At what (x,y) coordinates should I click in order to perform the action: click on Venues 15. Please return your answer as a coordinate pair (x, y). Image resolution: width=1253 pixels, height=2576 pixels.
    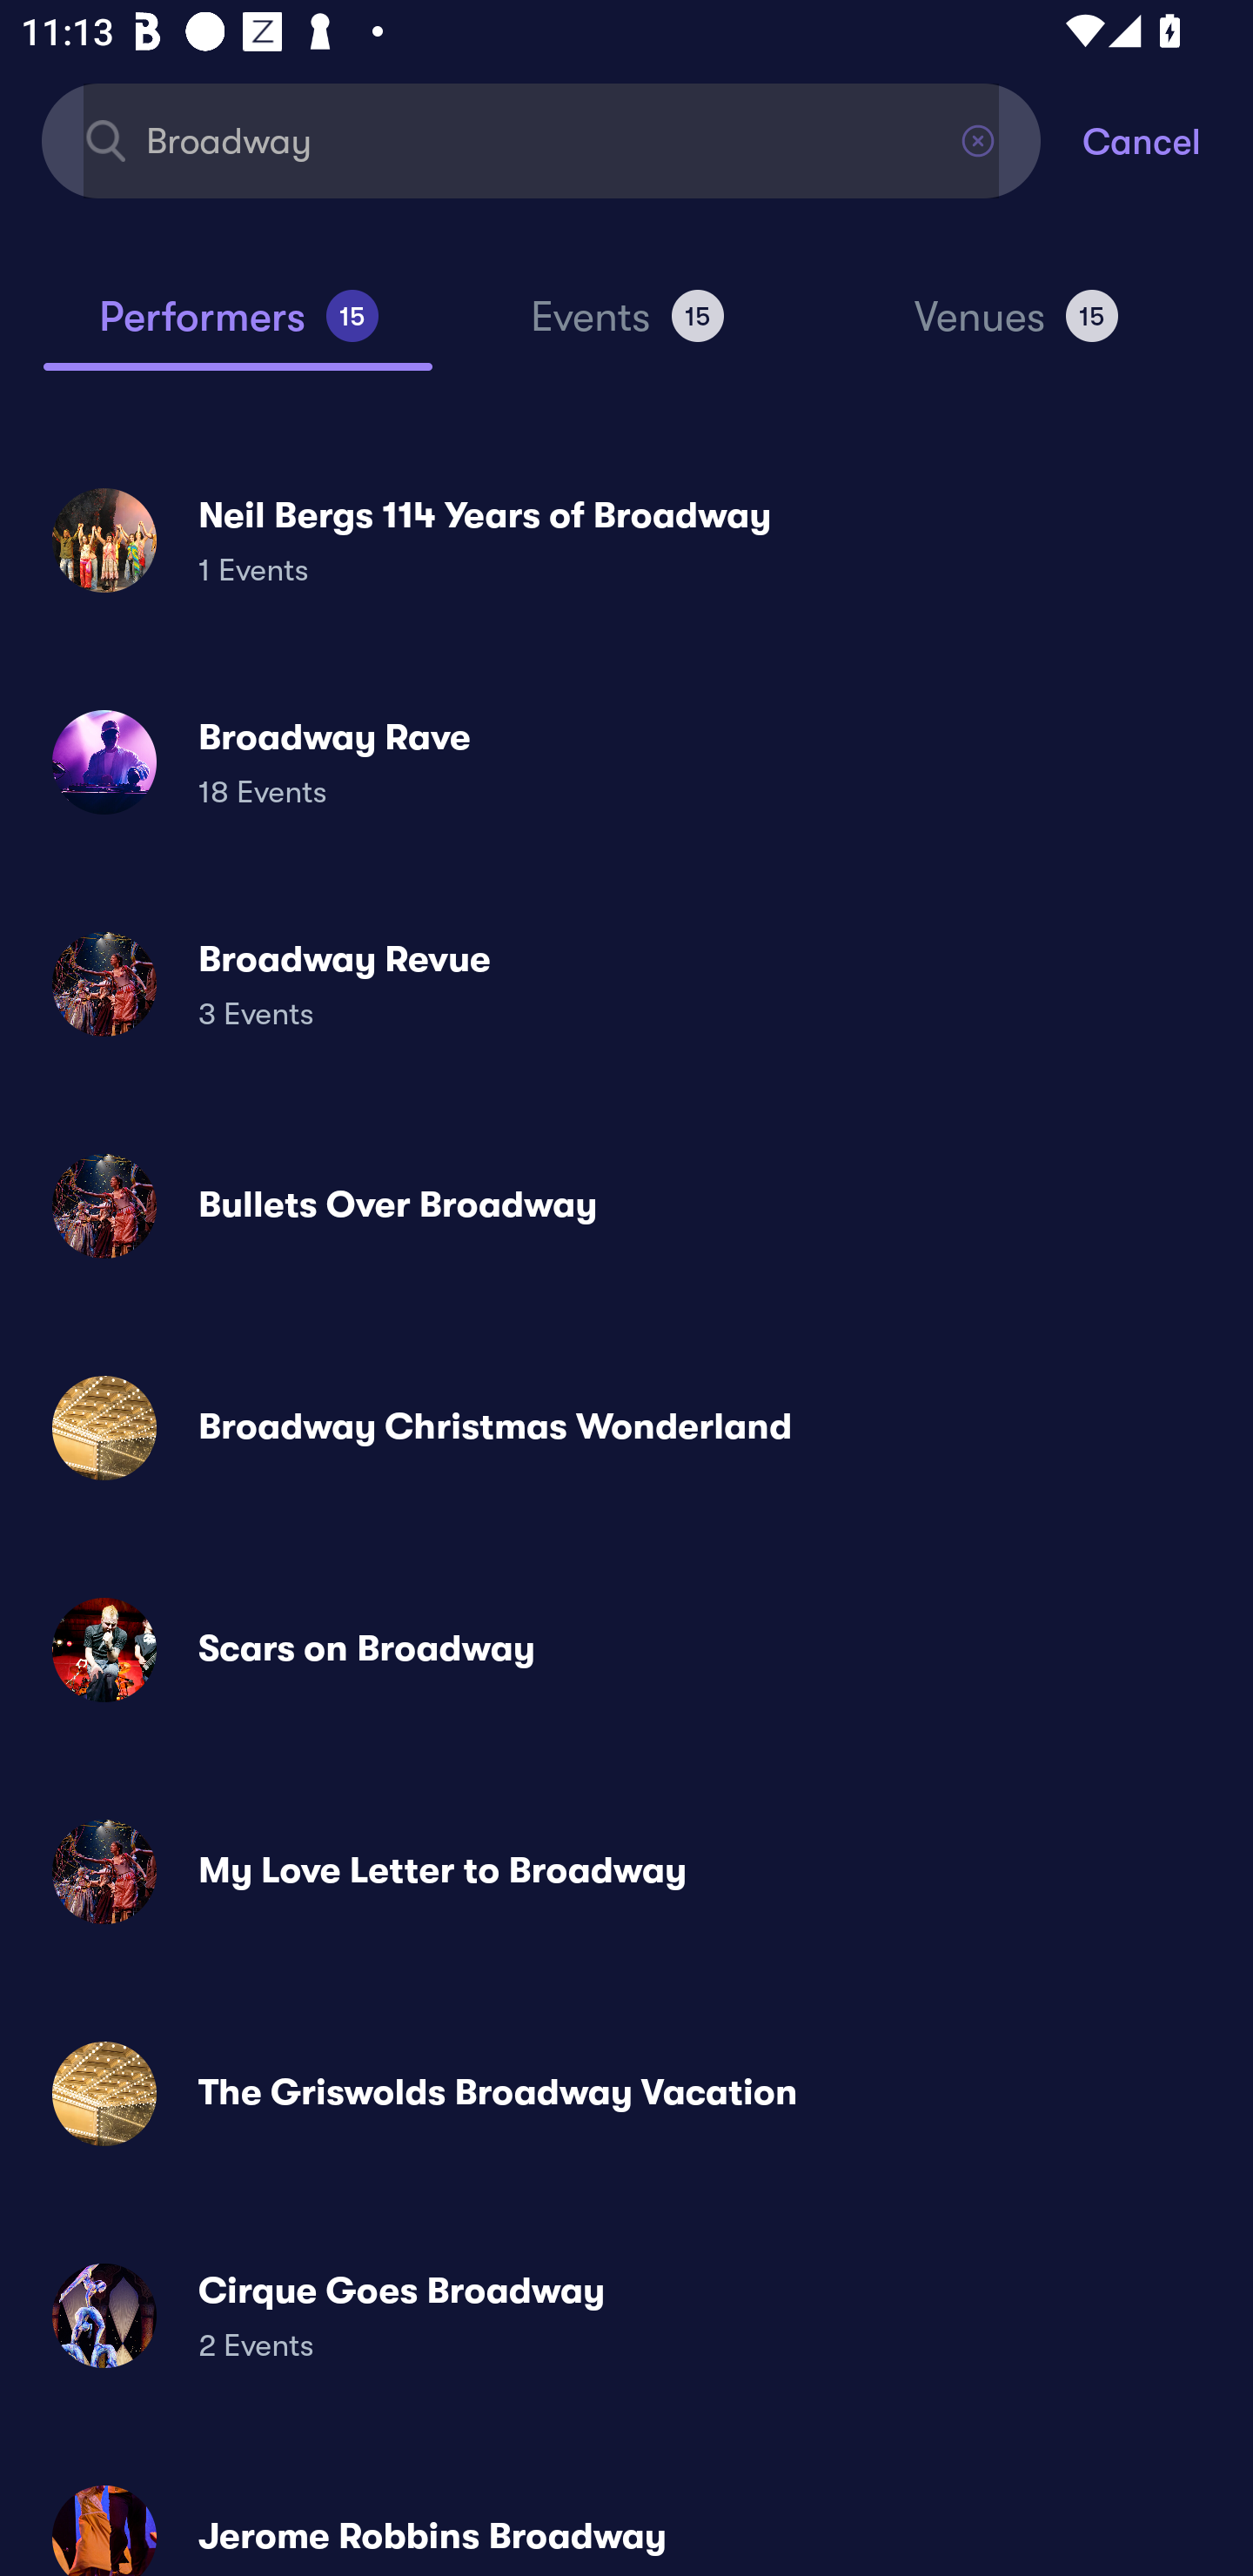
    Looking at the image, I should click on (1016, 329).